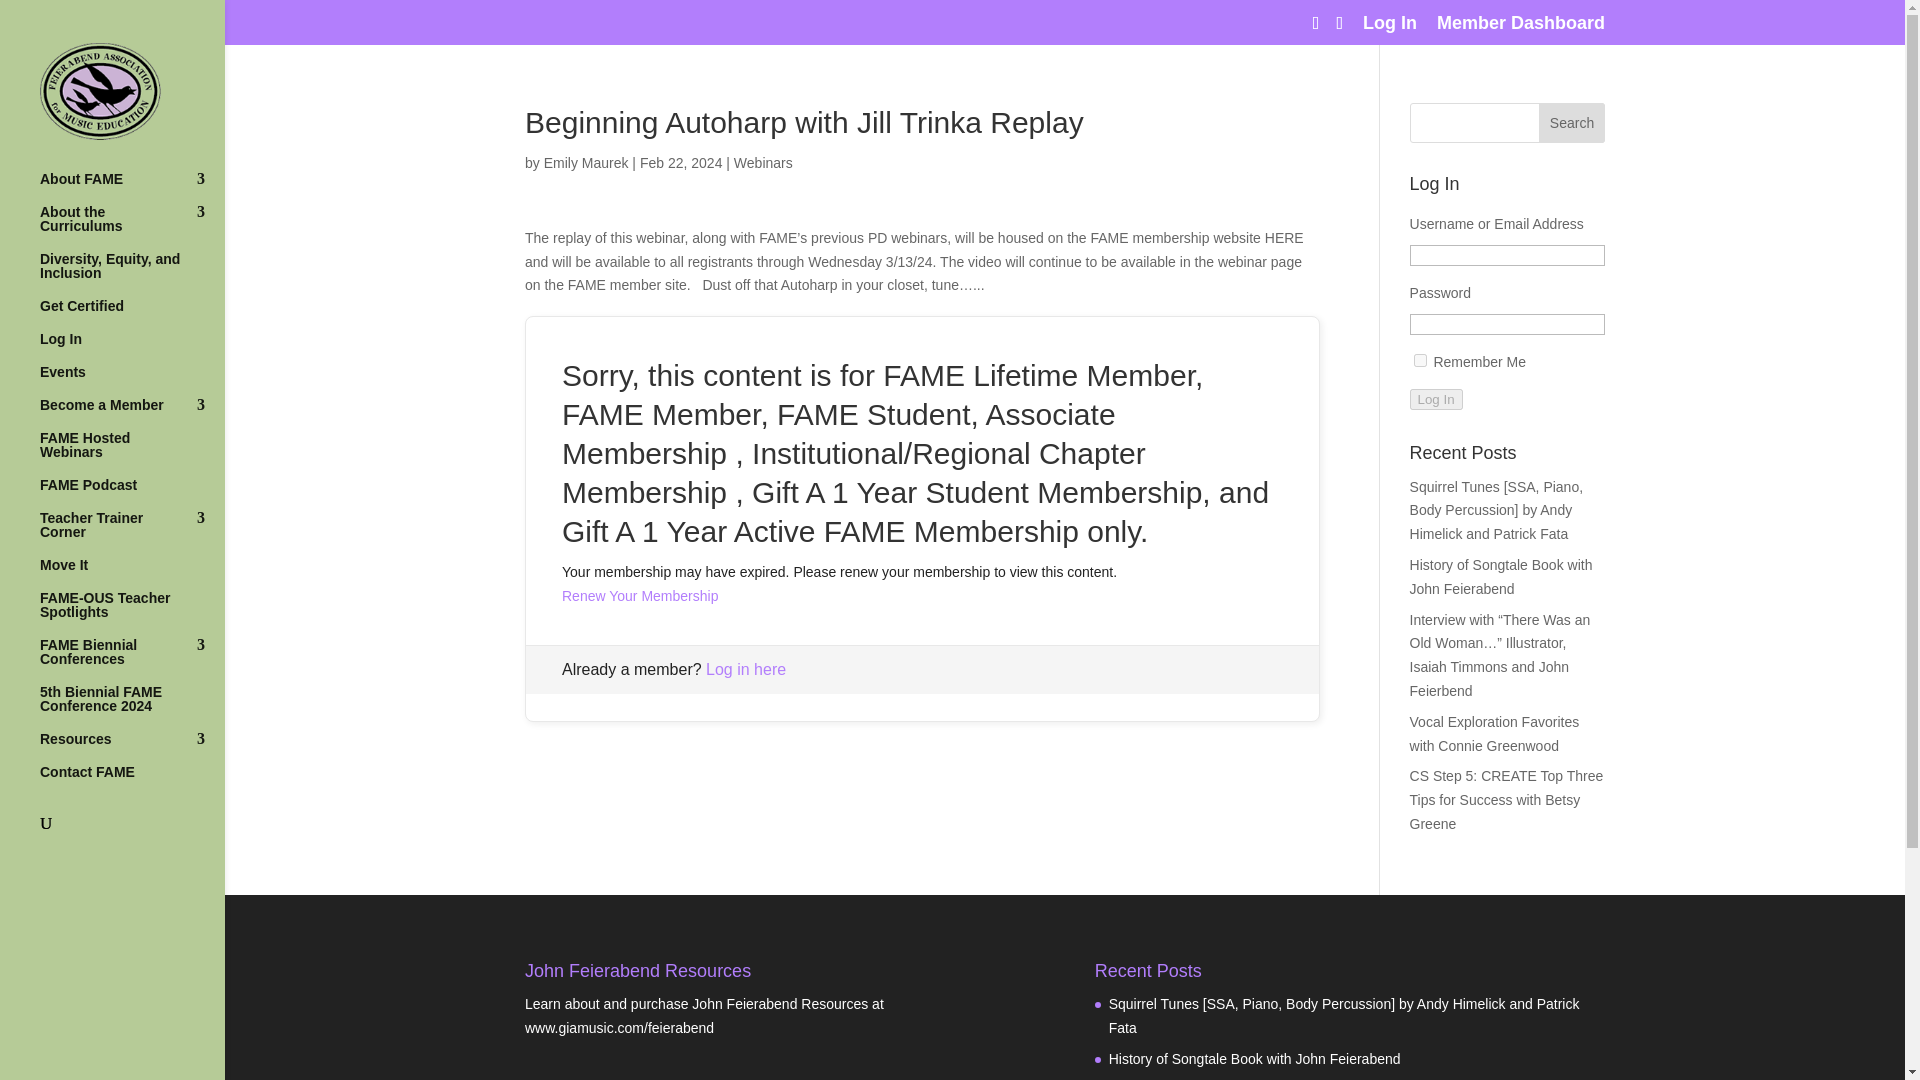  Describe the element at coordinates (132, 454) in the screenshot. I see `FAME Hosted Webinars` at that location.